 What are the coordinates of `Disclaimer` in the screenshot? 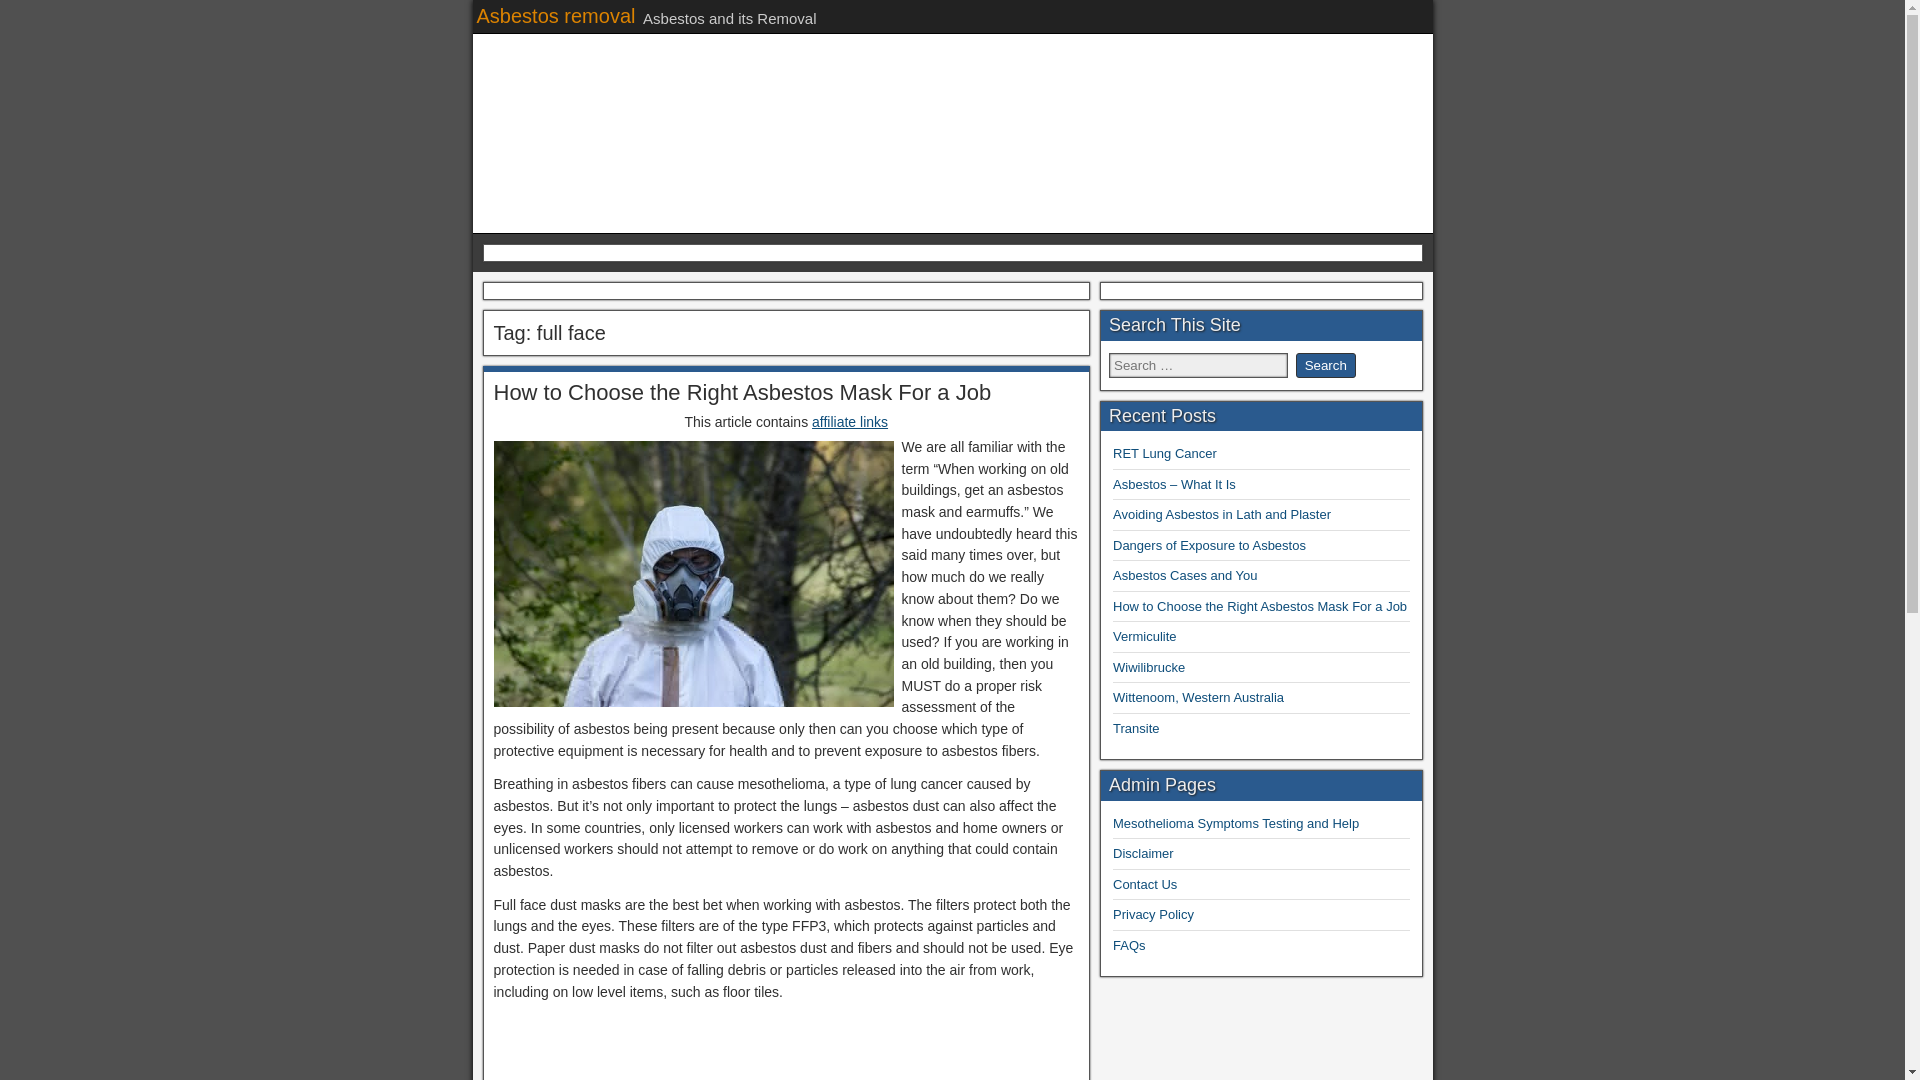 It's located at (1143, 852).